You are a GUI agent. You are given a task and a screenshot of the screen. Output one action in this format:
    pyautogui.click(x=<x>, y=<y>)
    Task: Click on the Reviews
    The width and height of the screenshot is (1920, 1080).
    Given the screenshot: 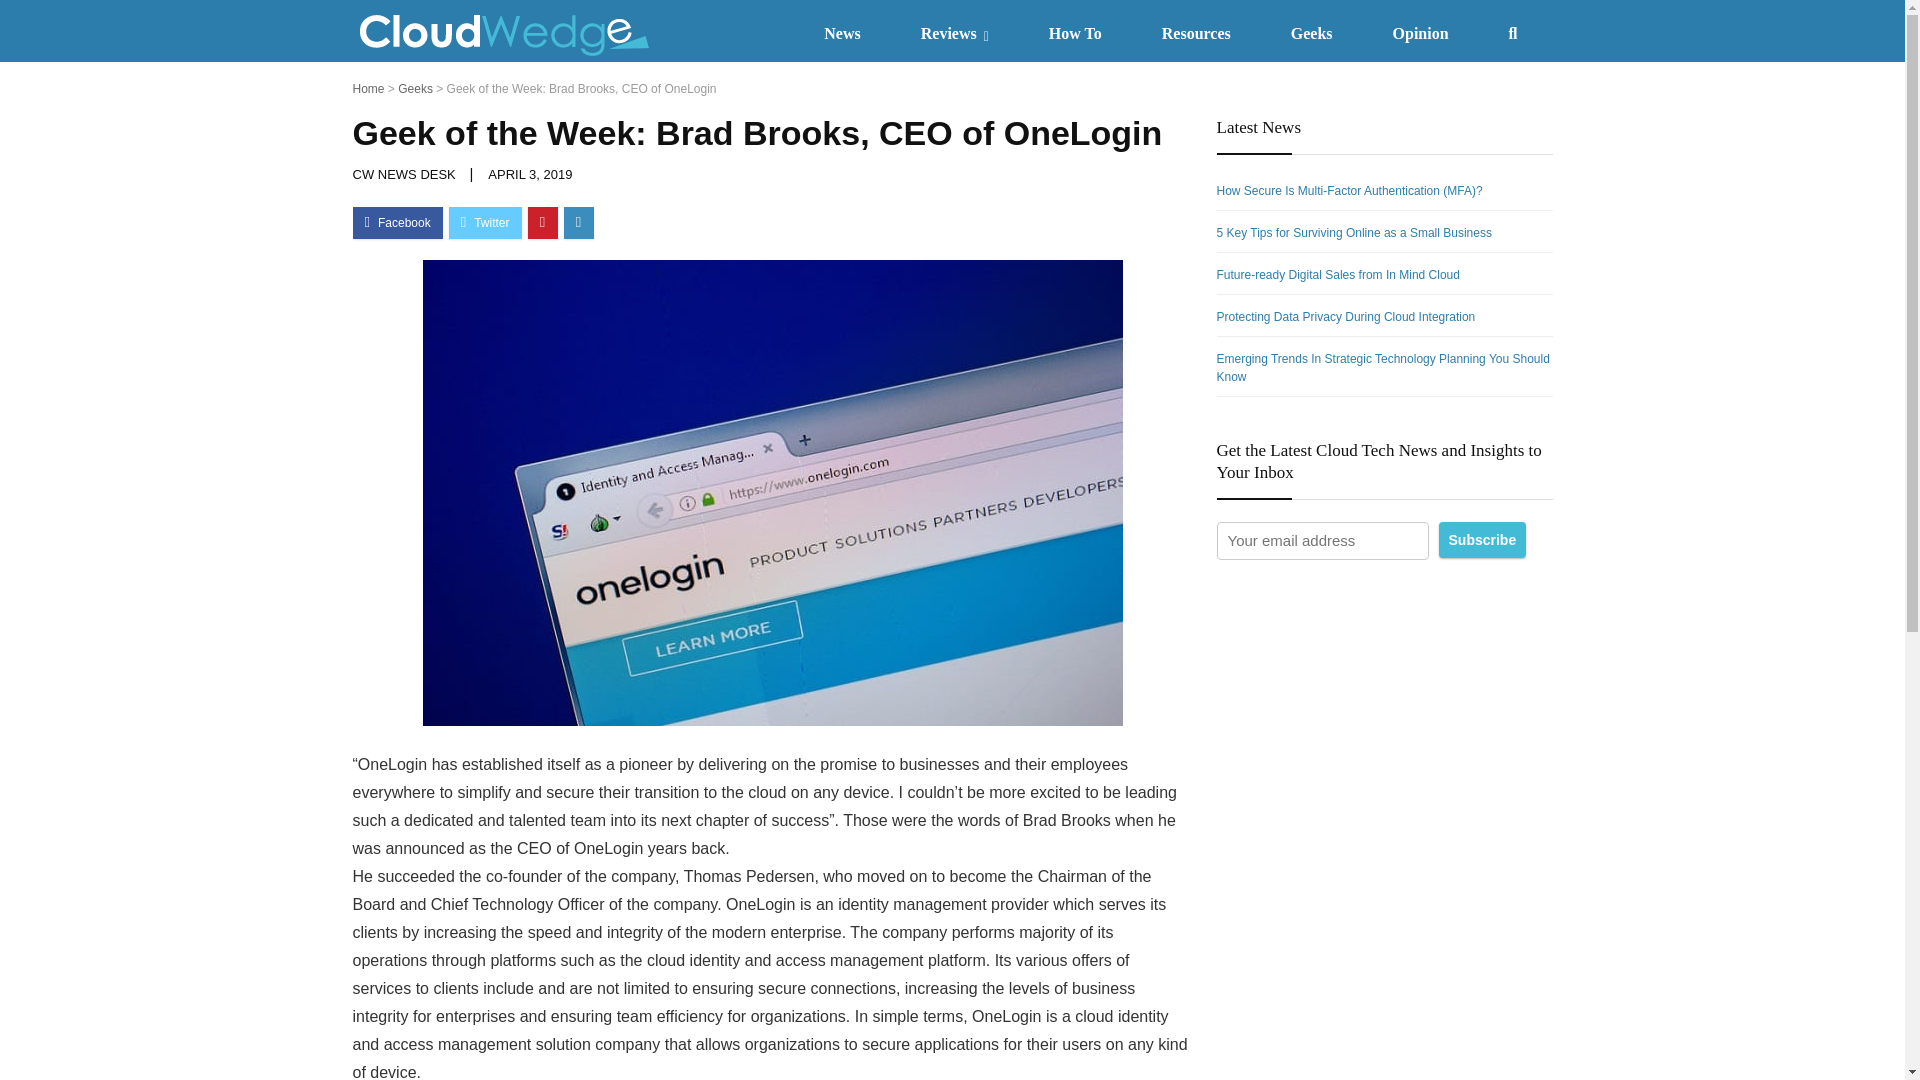 What is the action you would take?
    pyautogui.click(x=954, y=31)
    